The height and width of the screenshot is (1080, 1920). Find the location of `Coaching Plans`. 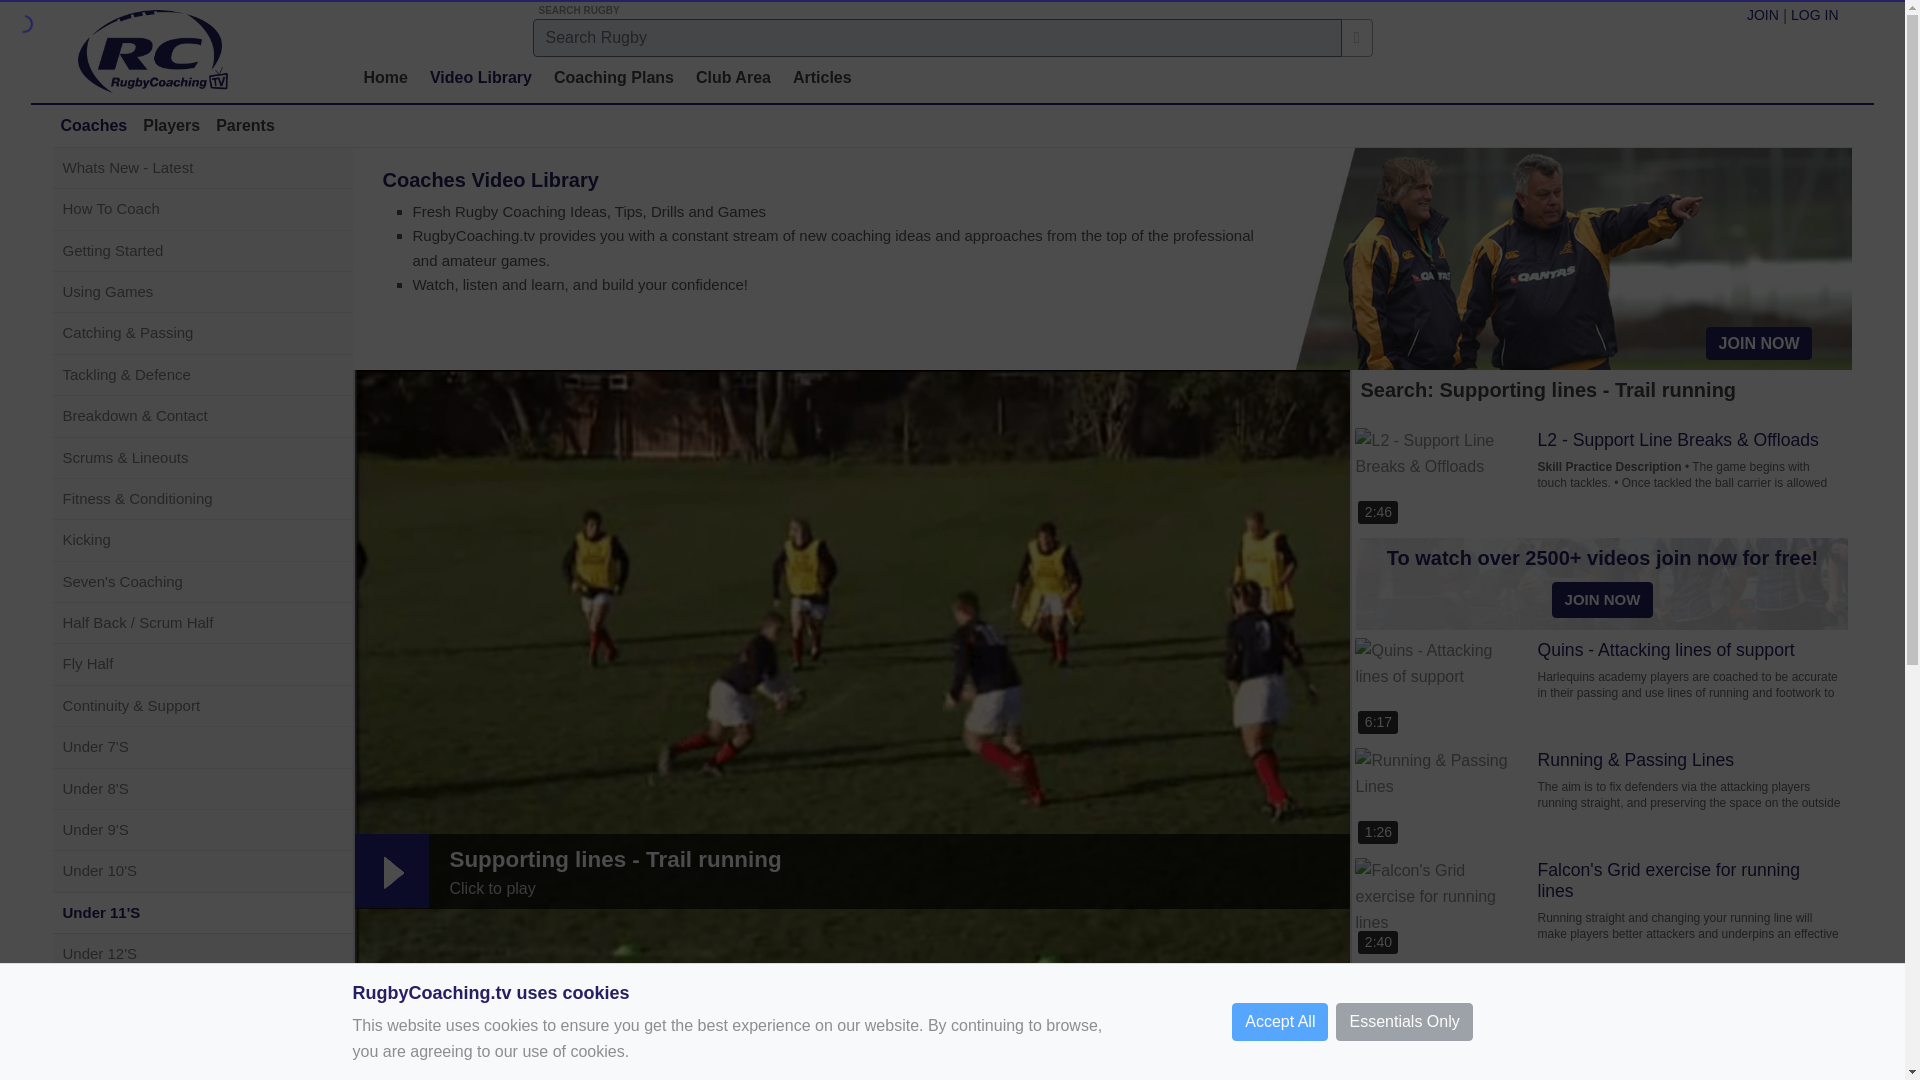

Coaching Plans is located at coordinates (613, 78).